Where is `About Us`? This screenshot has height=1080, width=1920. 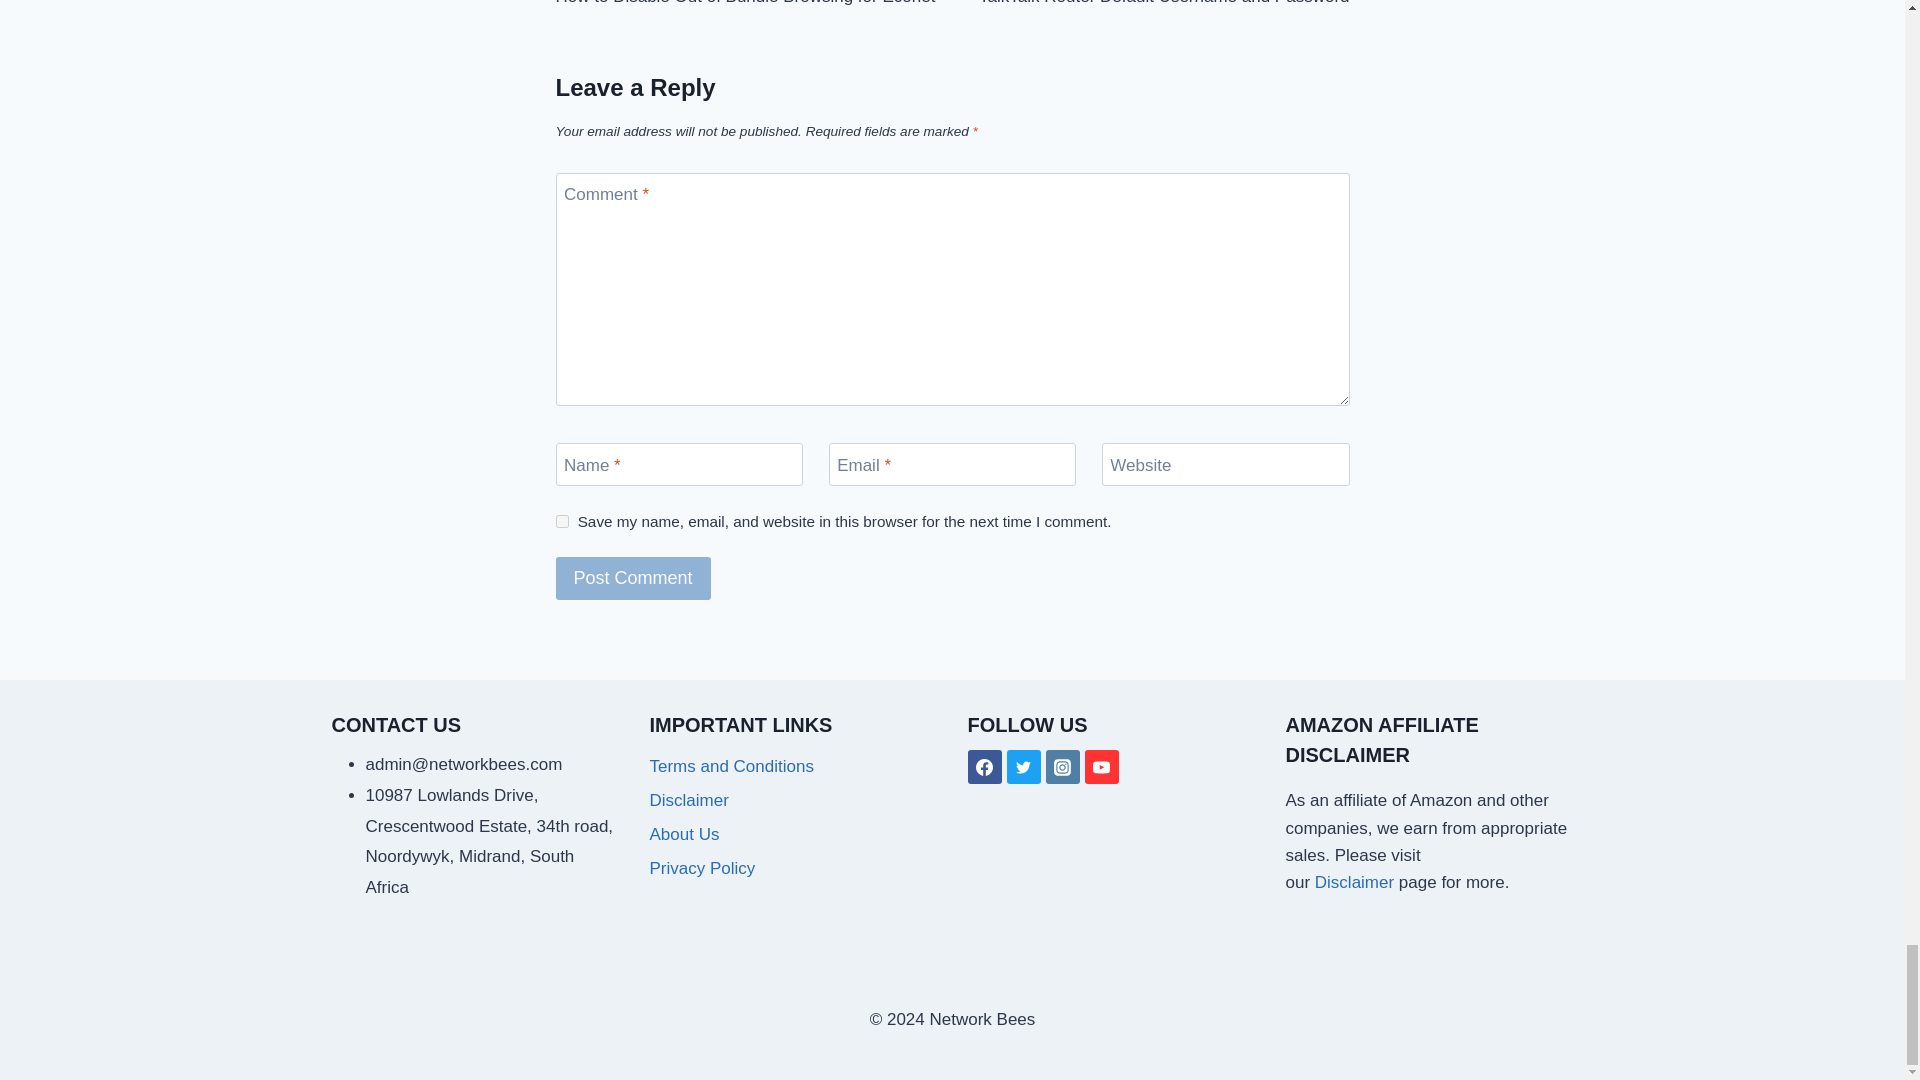
About Us is located at coordinates (794, 834).